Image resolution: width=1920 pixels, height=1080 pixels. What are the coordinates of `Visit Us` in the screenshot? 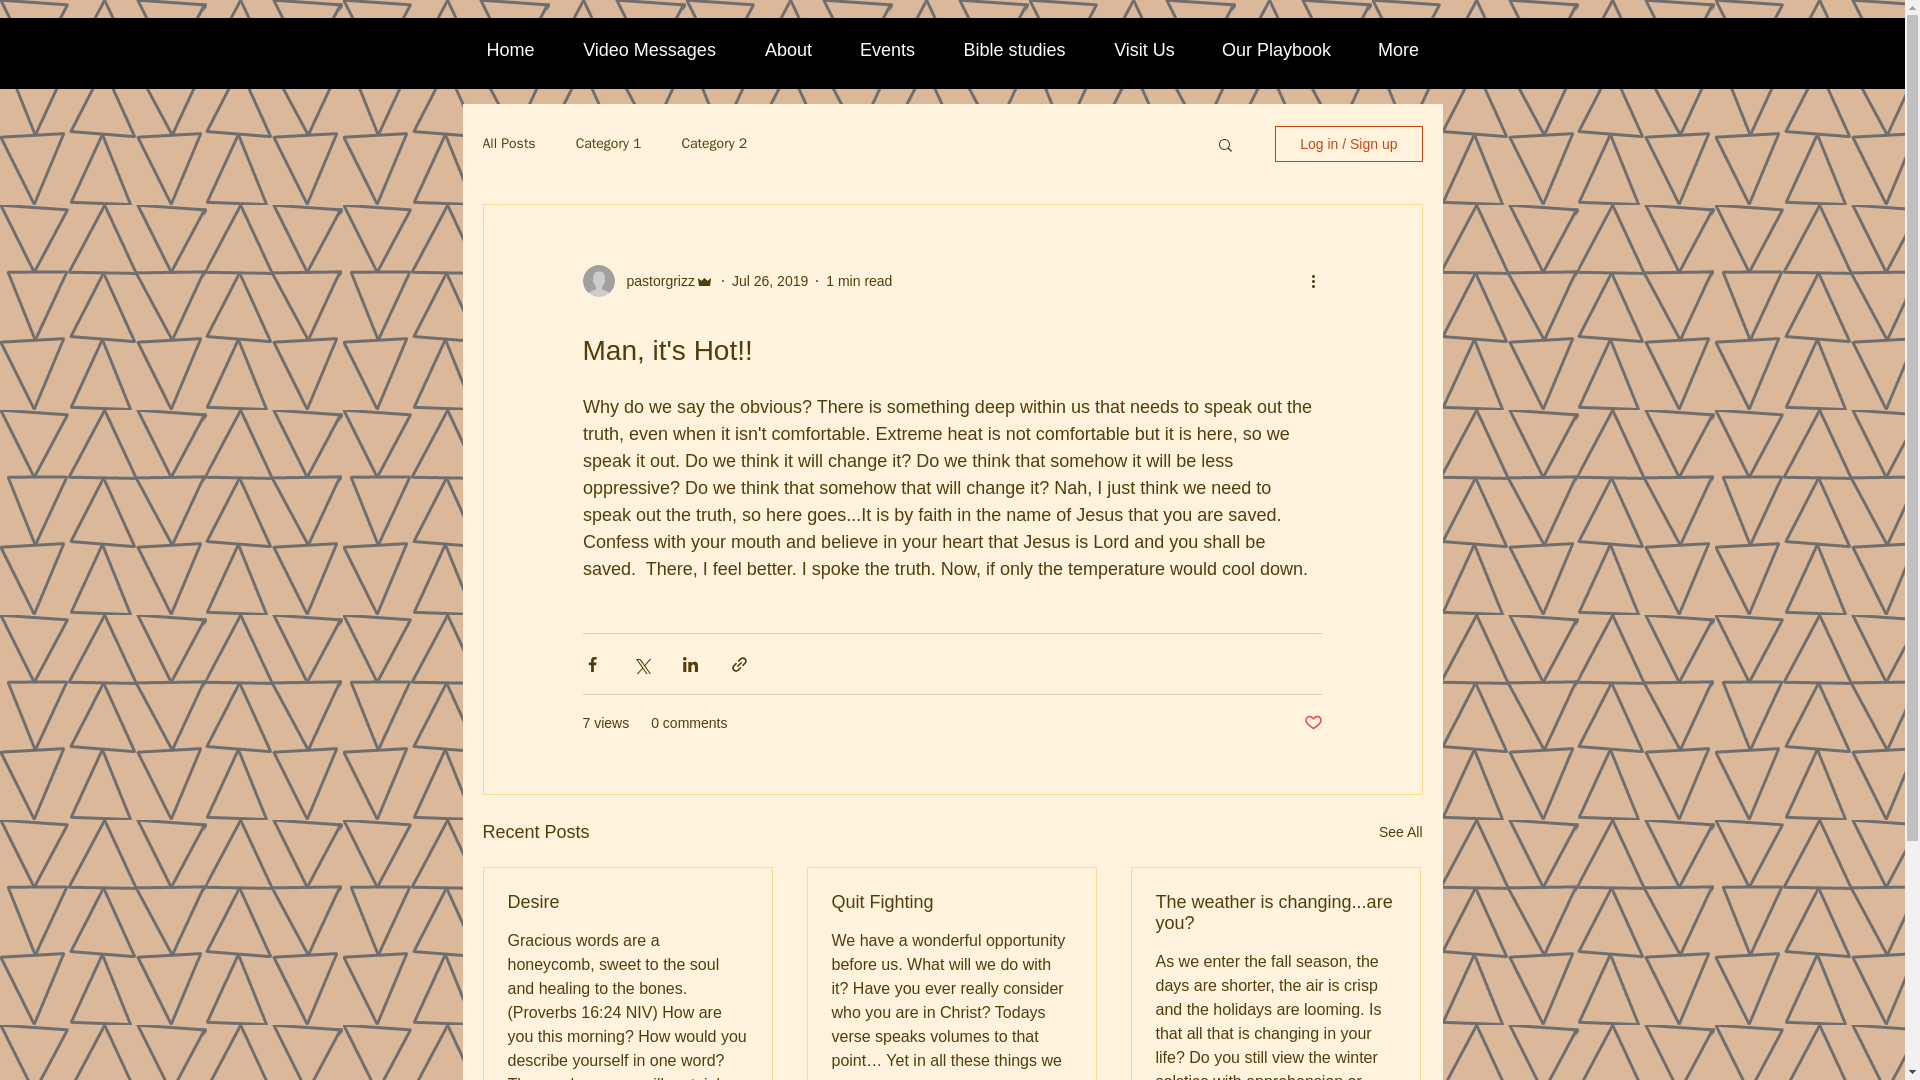 It's located at (1144, 50).